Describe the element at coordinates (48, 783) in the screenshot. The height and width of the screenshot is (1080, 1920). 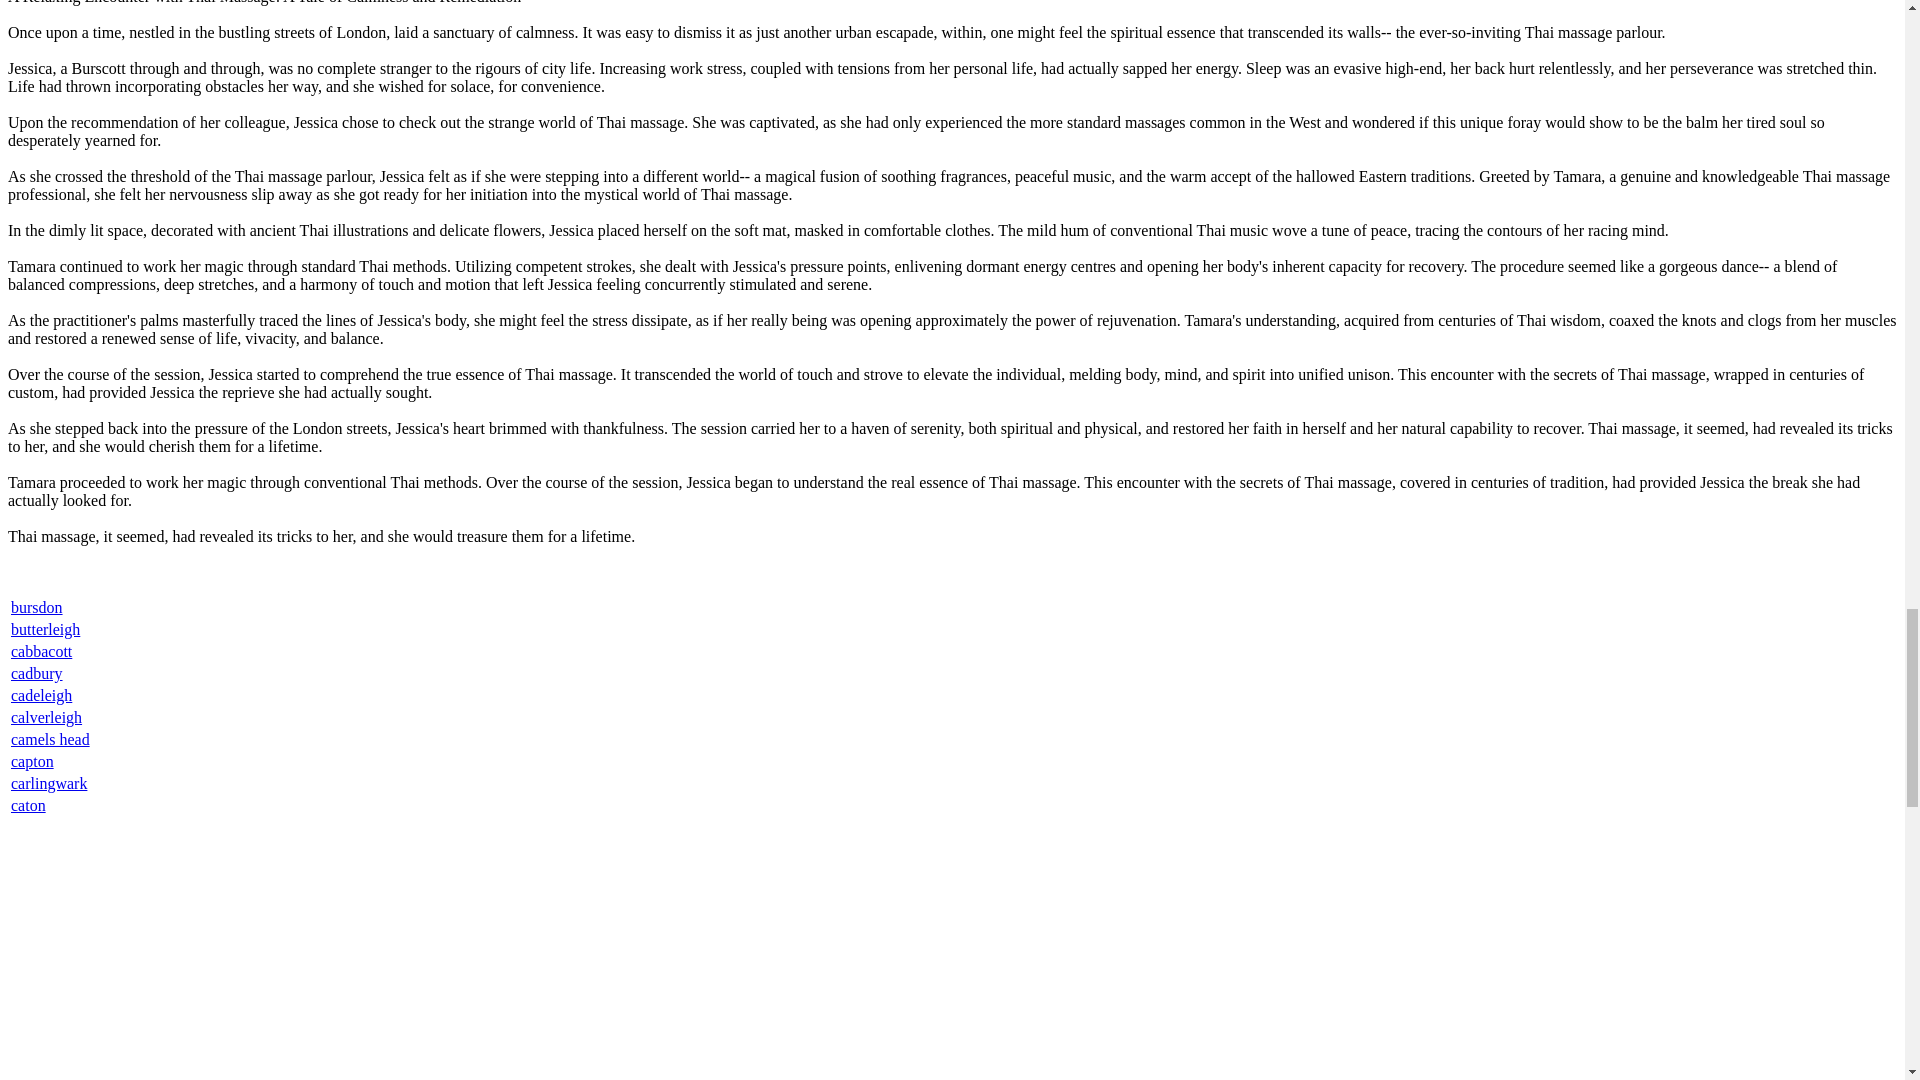
I see `carlingwark` at that location.